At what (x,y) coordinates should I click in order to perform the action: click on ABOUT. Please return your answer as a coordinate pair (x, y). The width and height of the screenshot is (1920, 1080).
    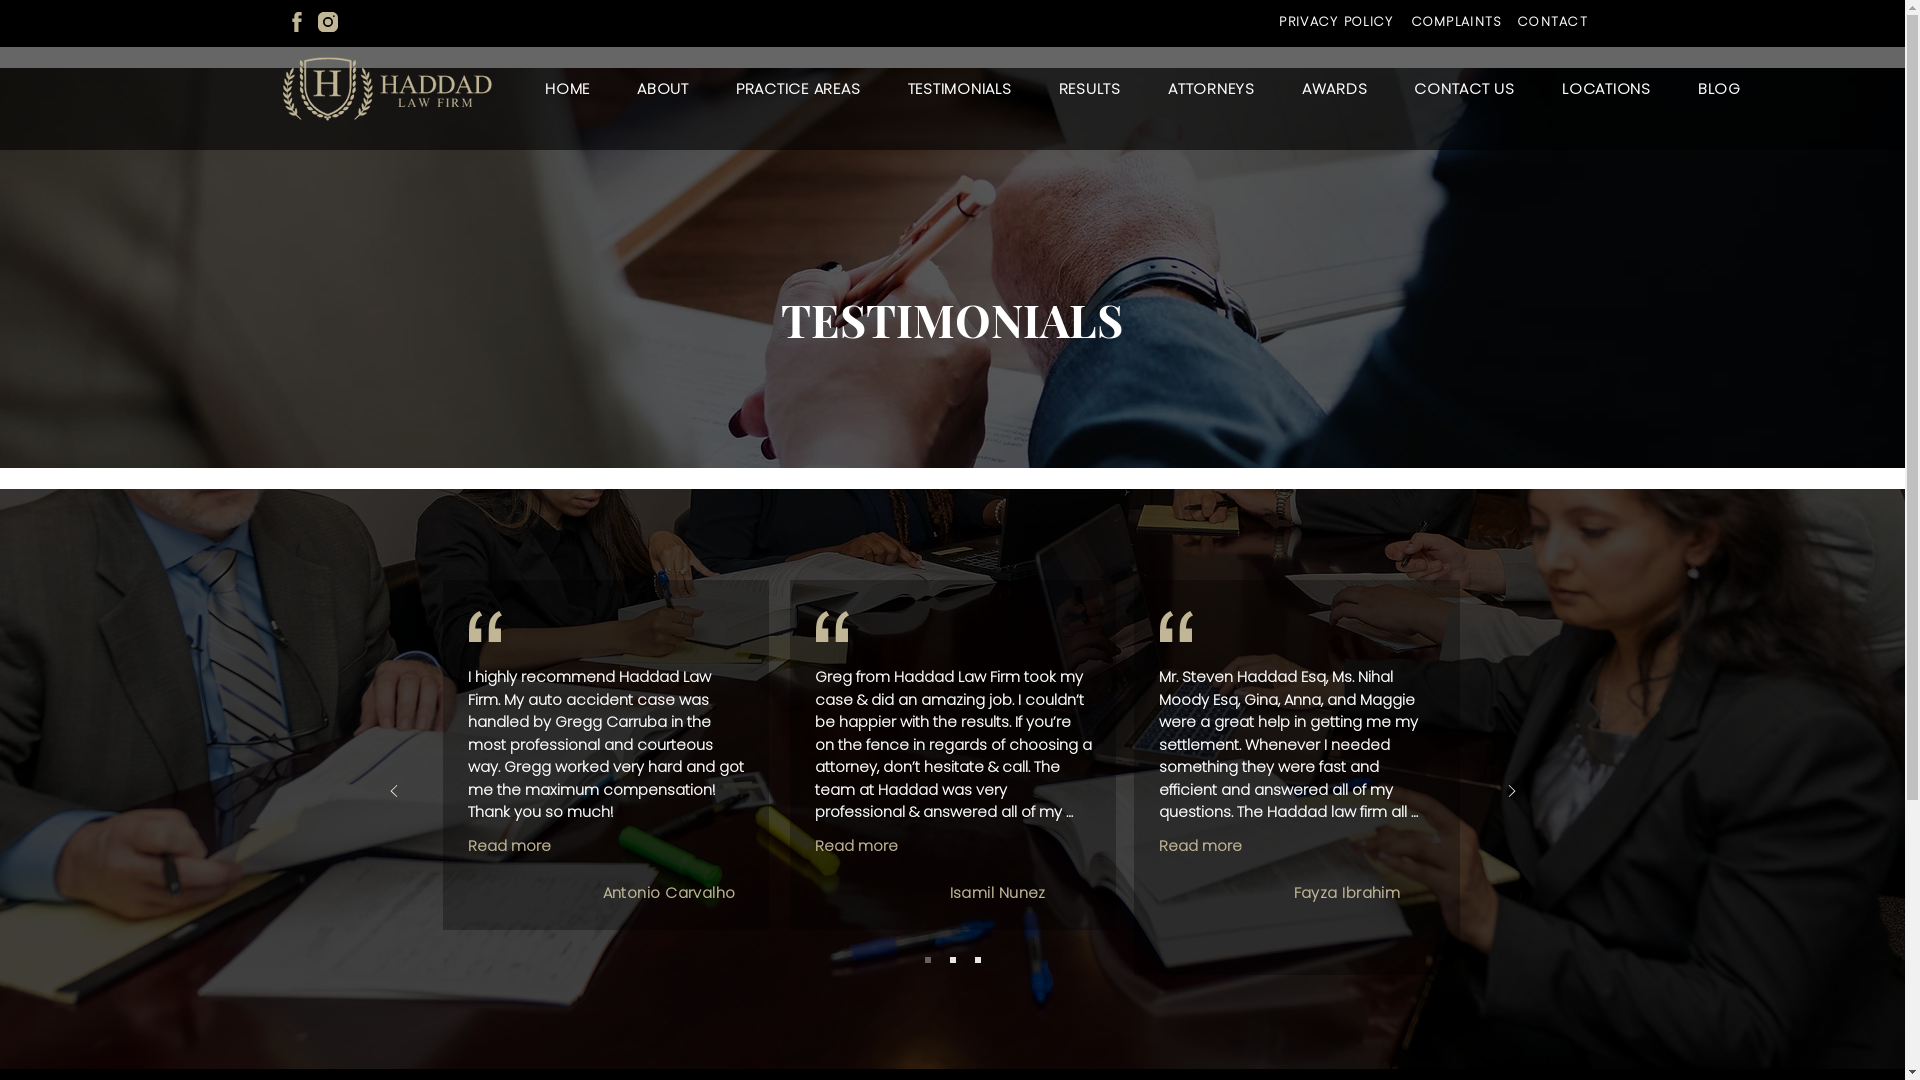
    Looking at the image, I should click on (664, 88).